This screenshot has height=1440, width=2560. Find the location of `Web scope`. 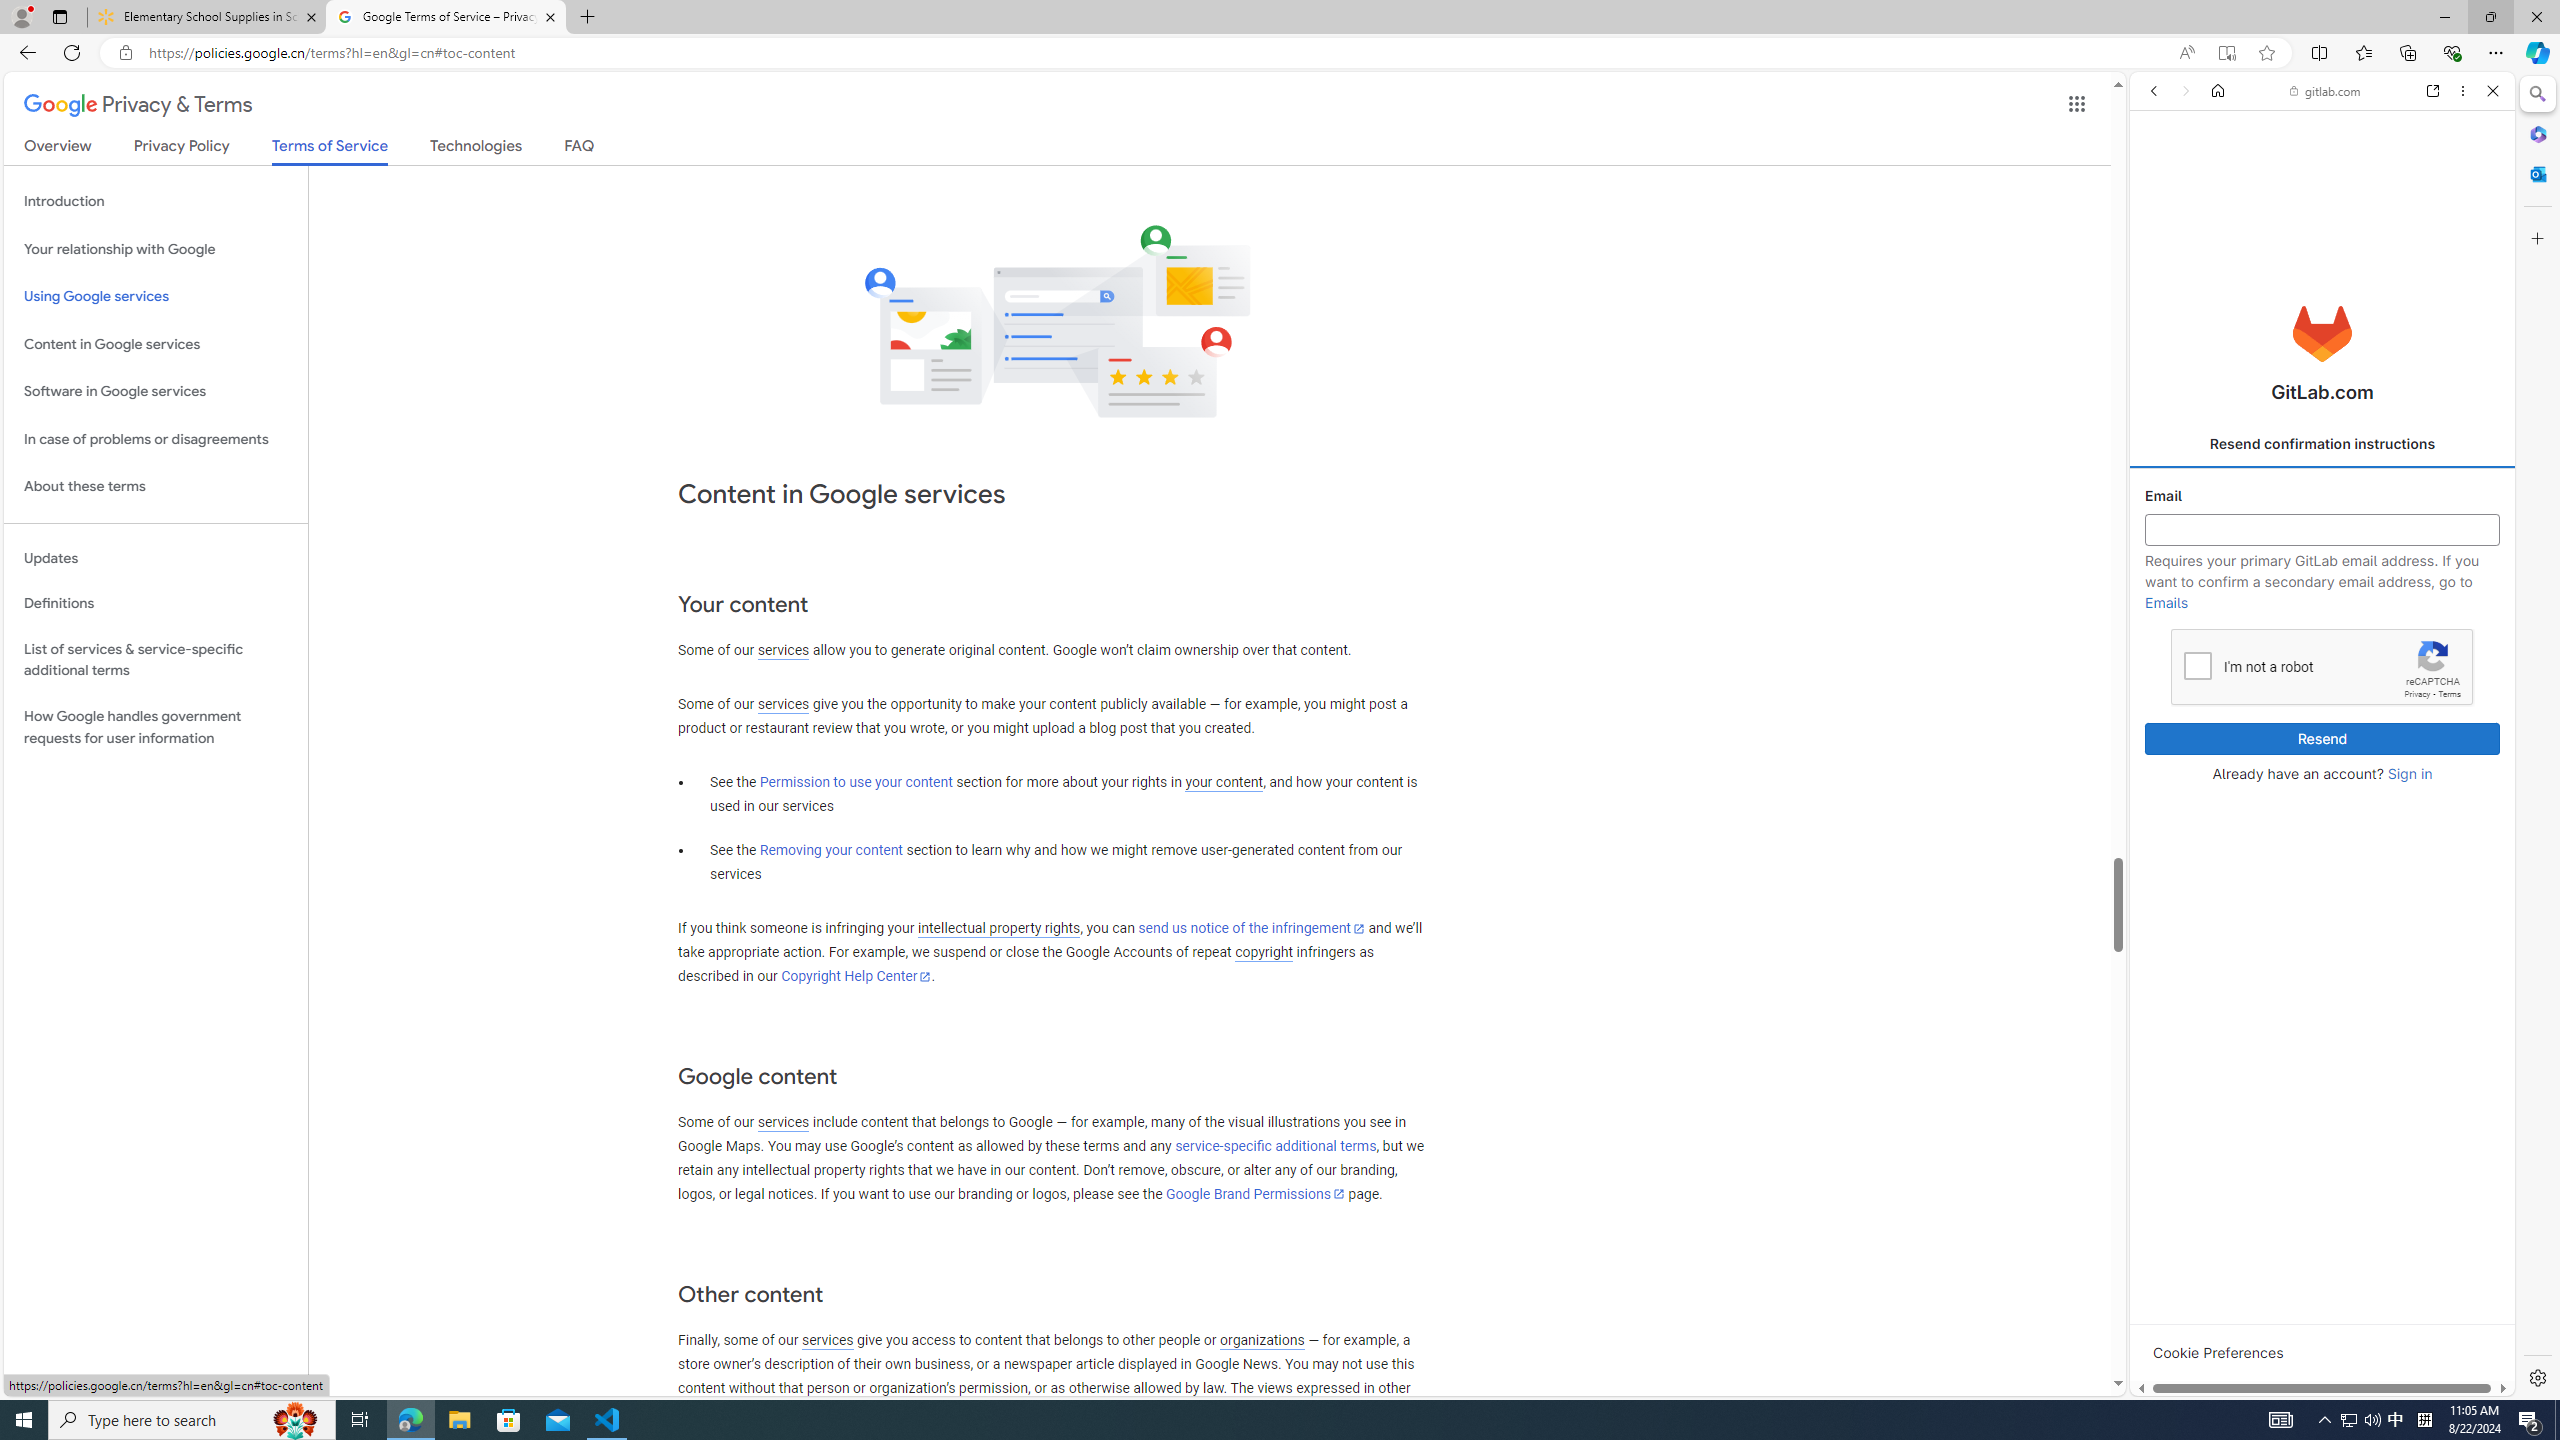

Web scope is located at coordinates (2163, 180).